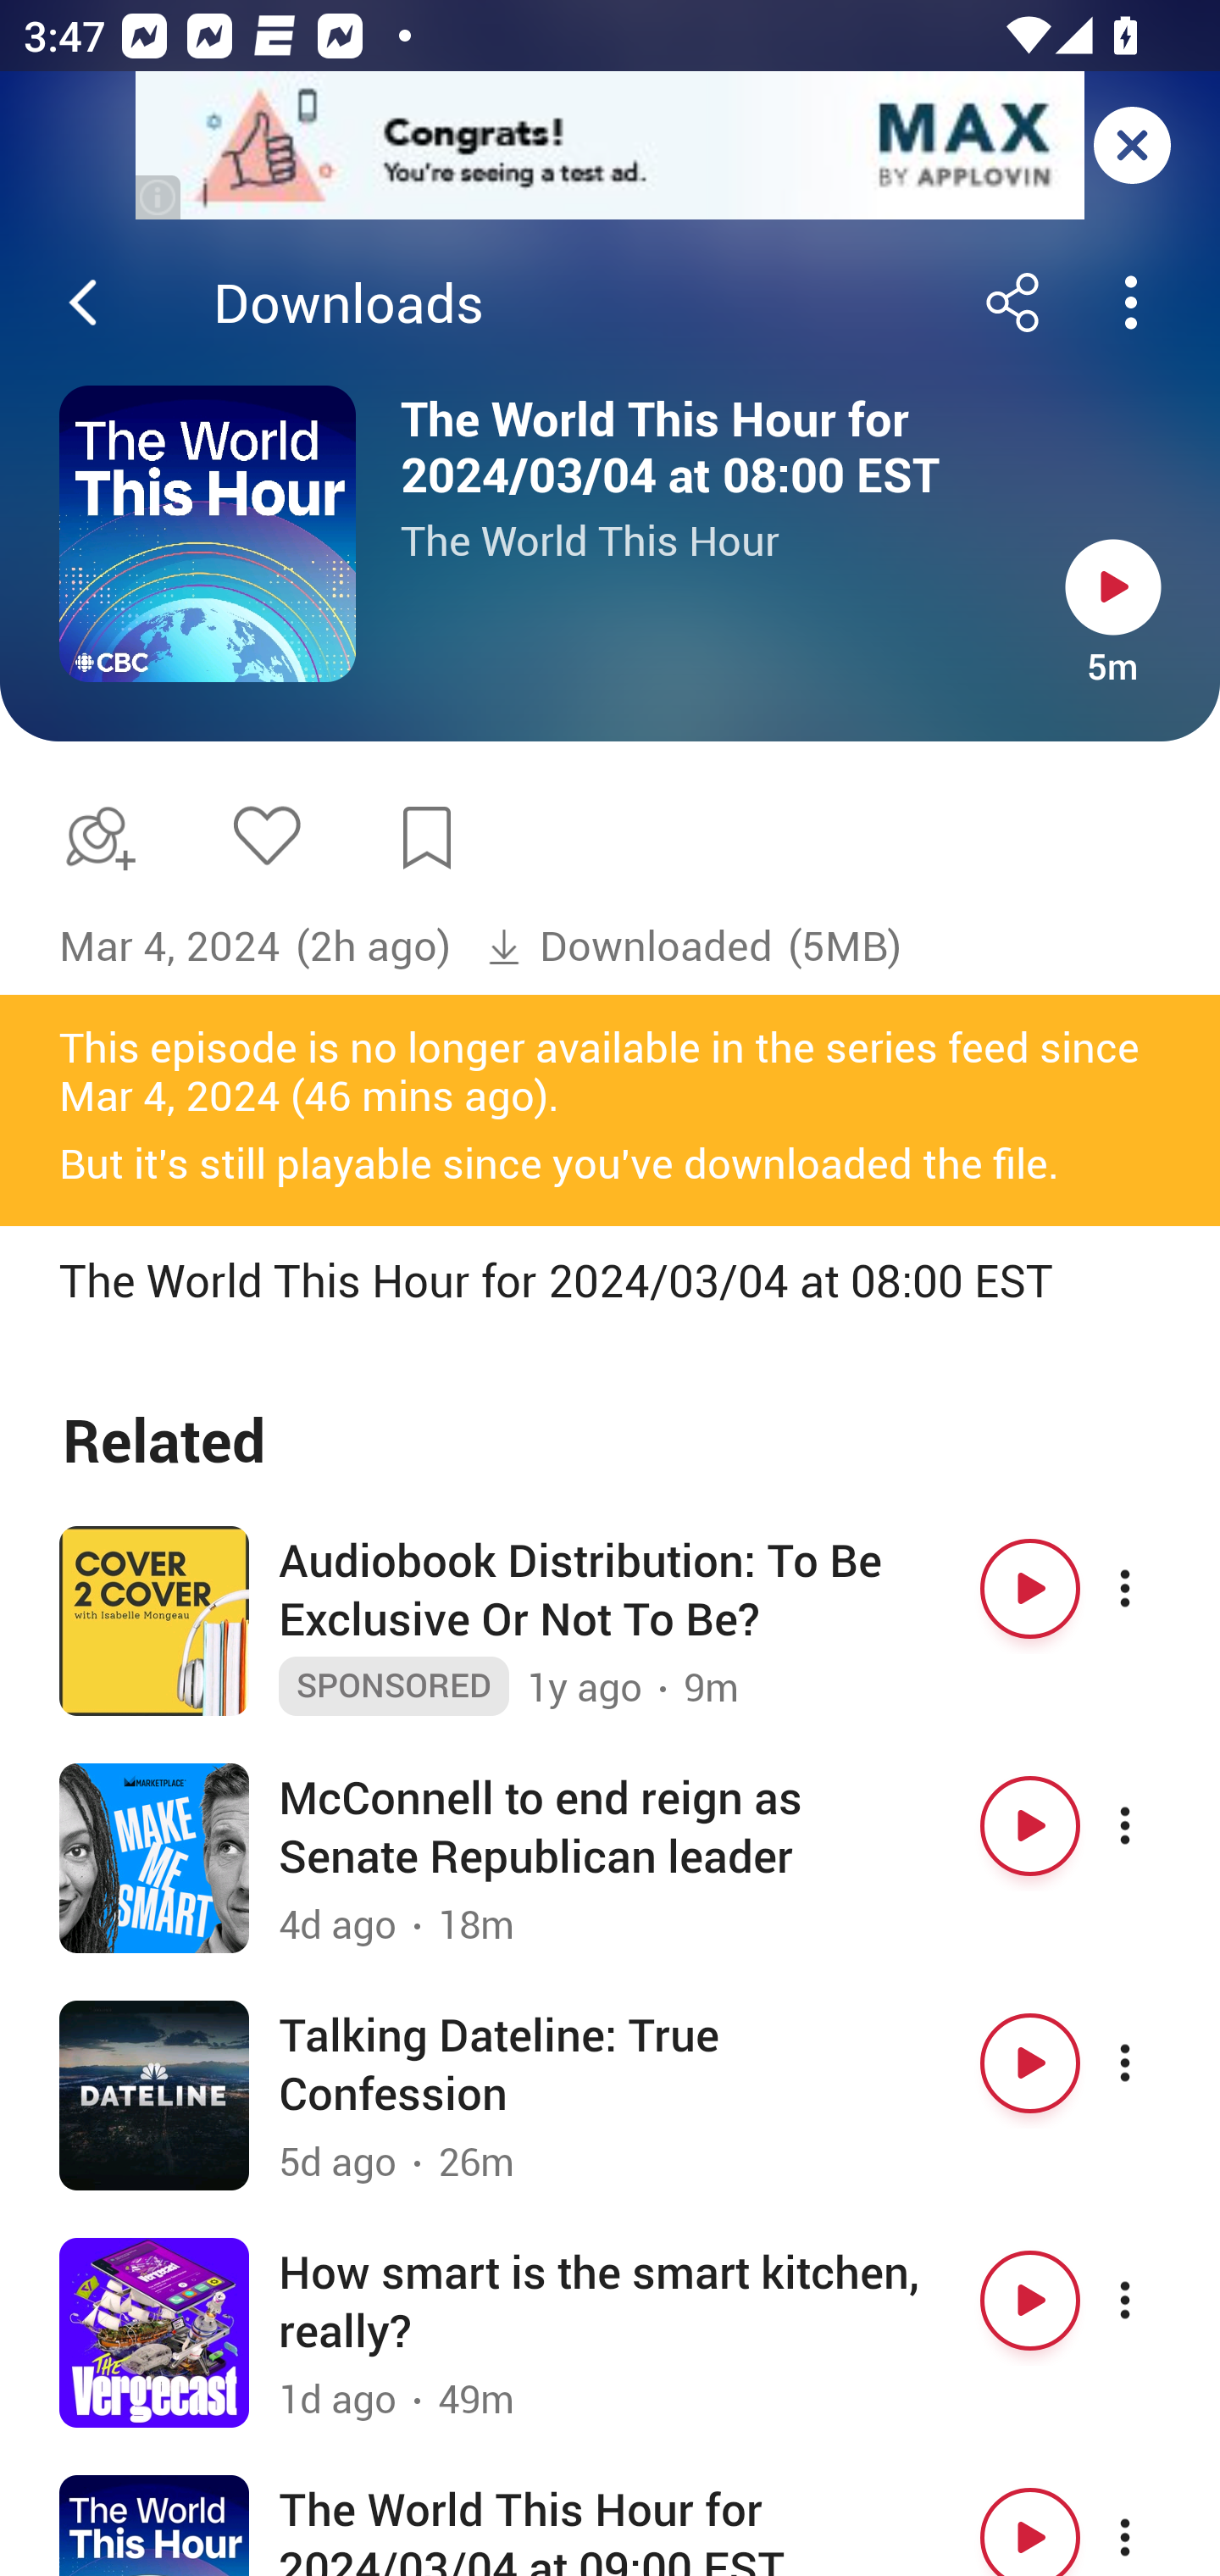  I want to click on More options, so click(1154, 1588).